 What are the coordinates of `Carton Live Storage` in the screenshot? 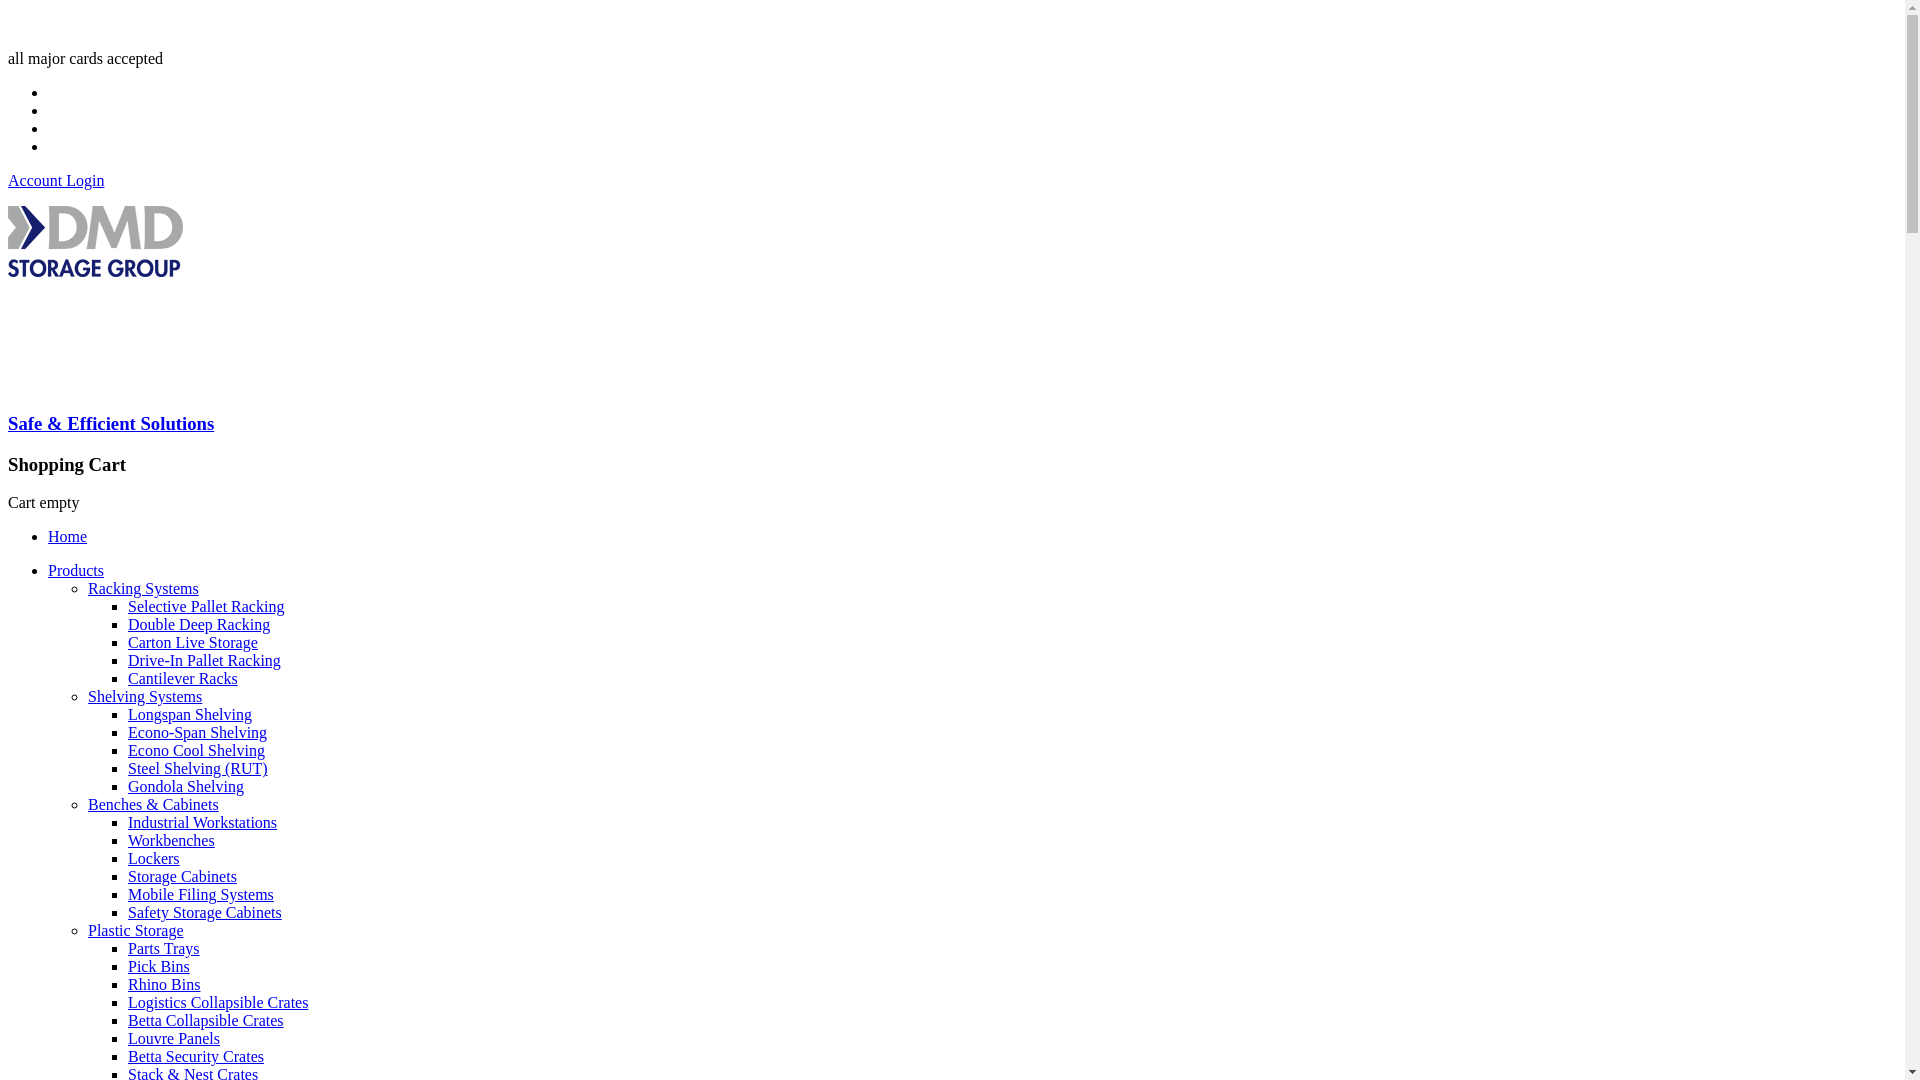 It's located at (193, 642).